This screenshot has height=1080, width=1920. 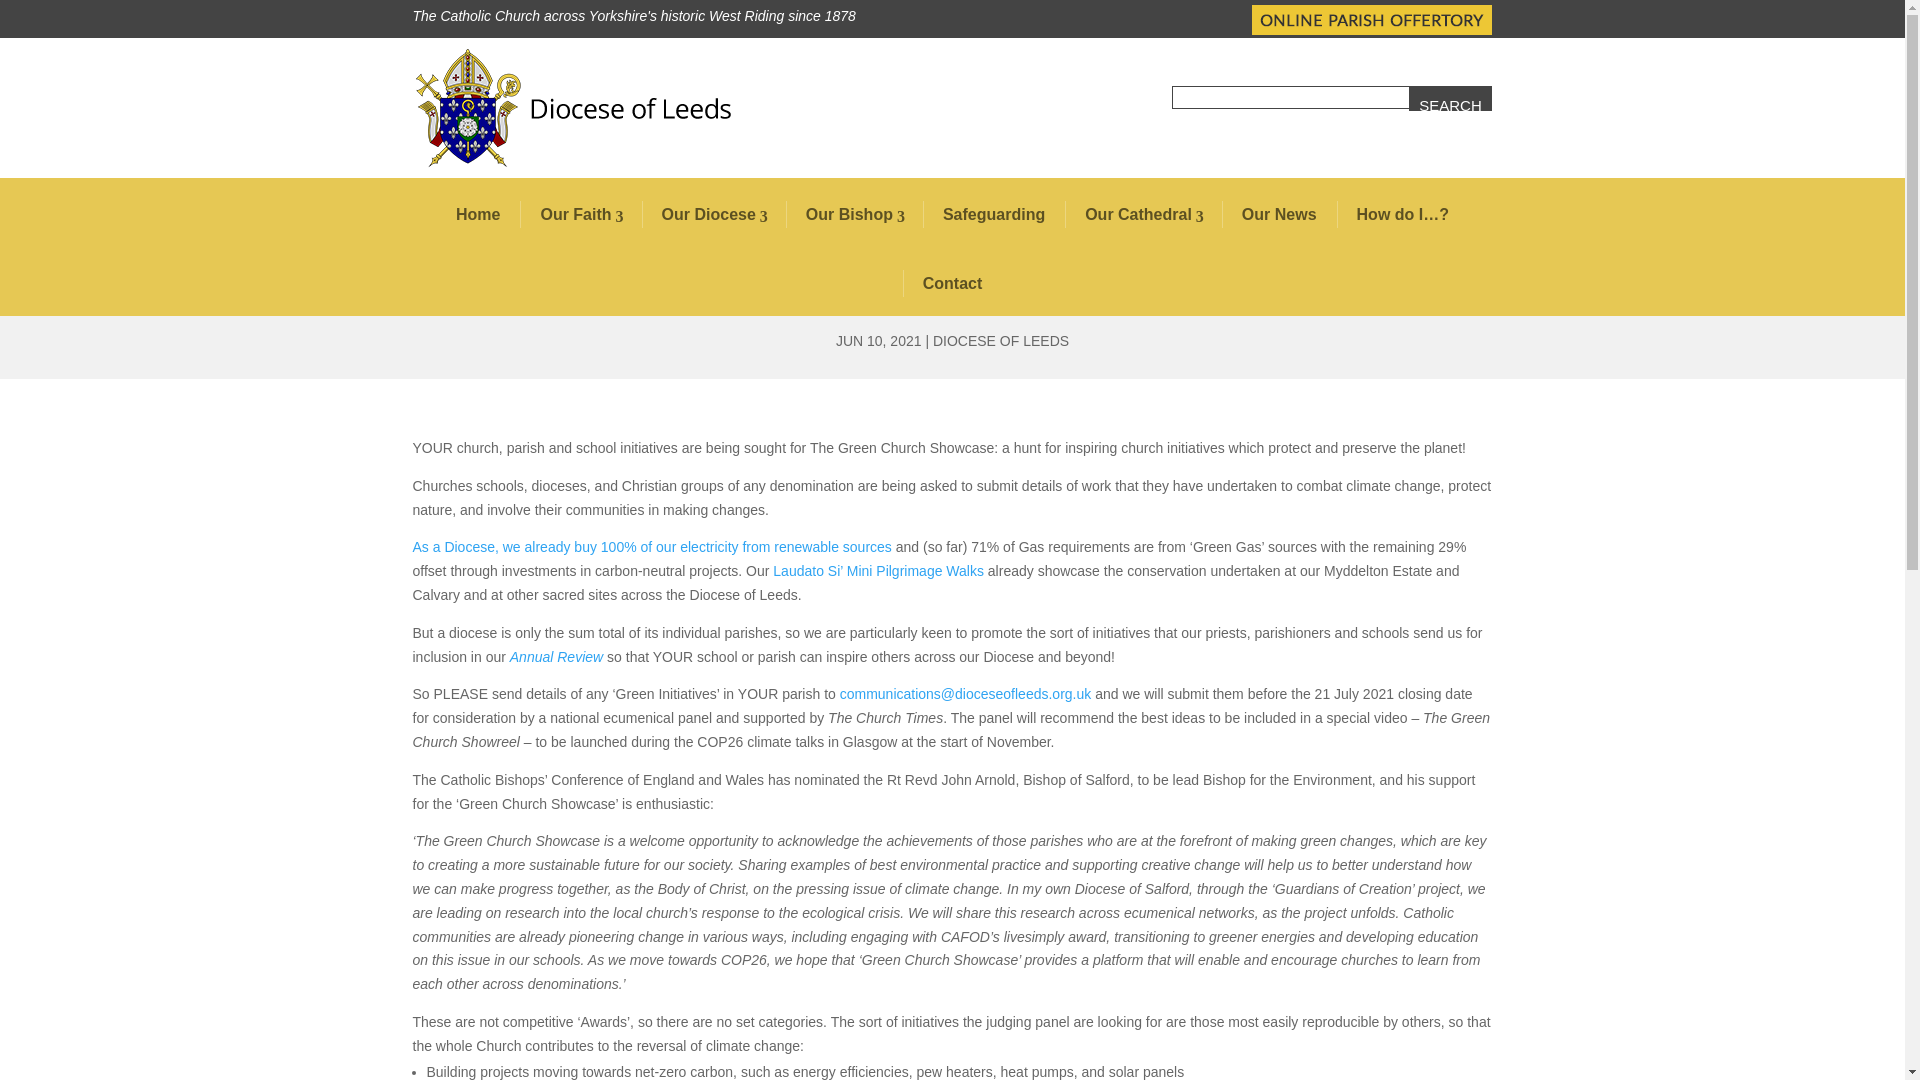 I want to click on Search, so click(x=1451, y=98).